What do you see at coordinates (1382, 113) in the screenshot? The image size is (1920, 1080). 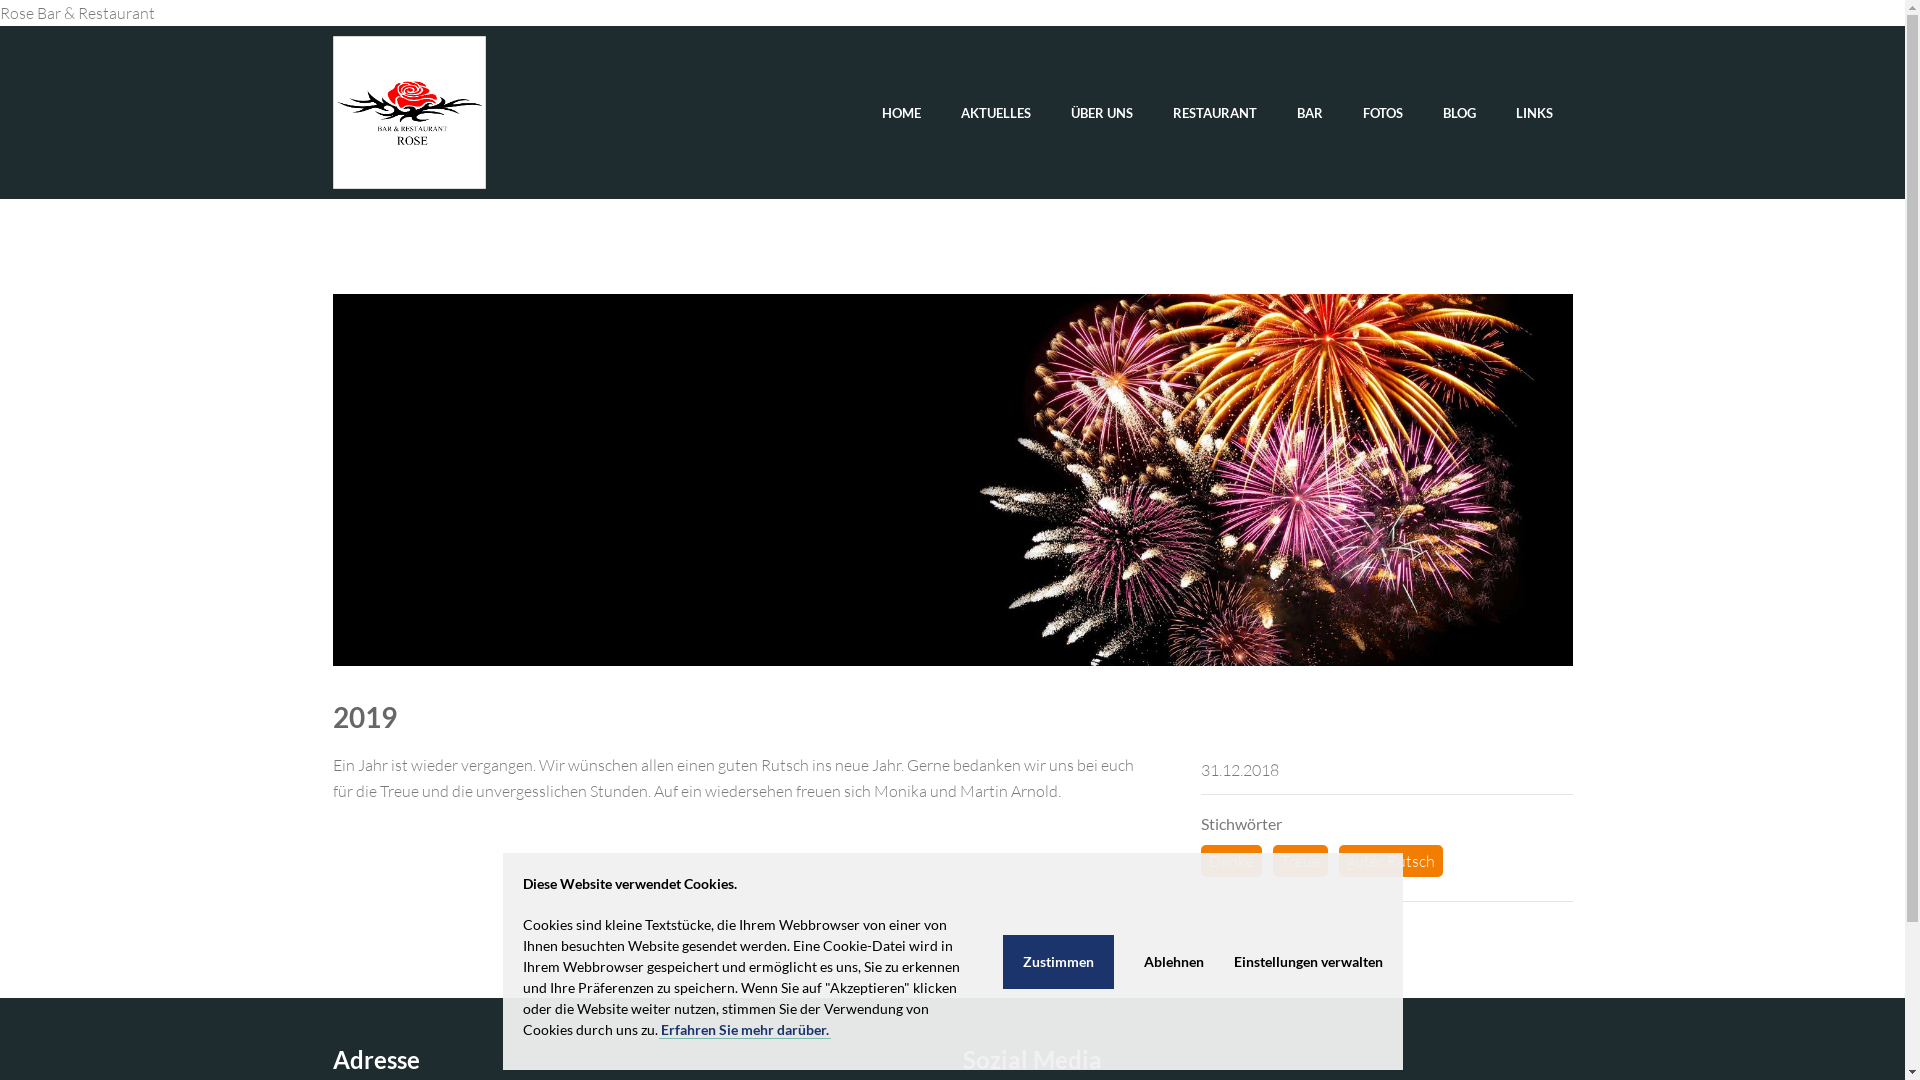 I see `FOTOS` at bounding box center [1382, 113].